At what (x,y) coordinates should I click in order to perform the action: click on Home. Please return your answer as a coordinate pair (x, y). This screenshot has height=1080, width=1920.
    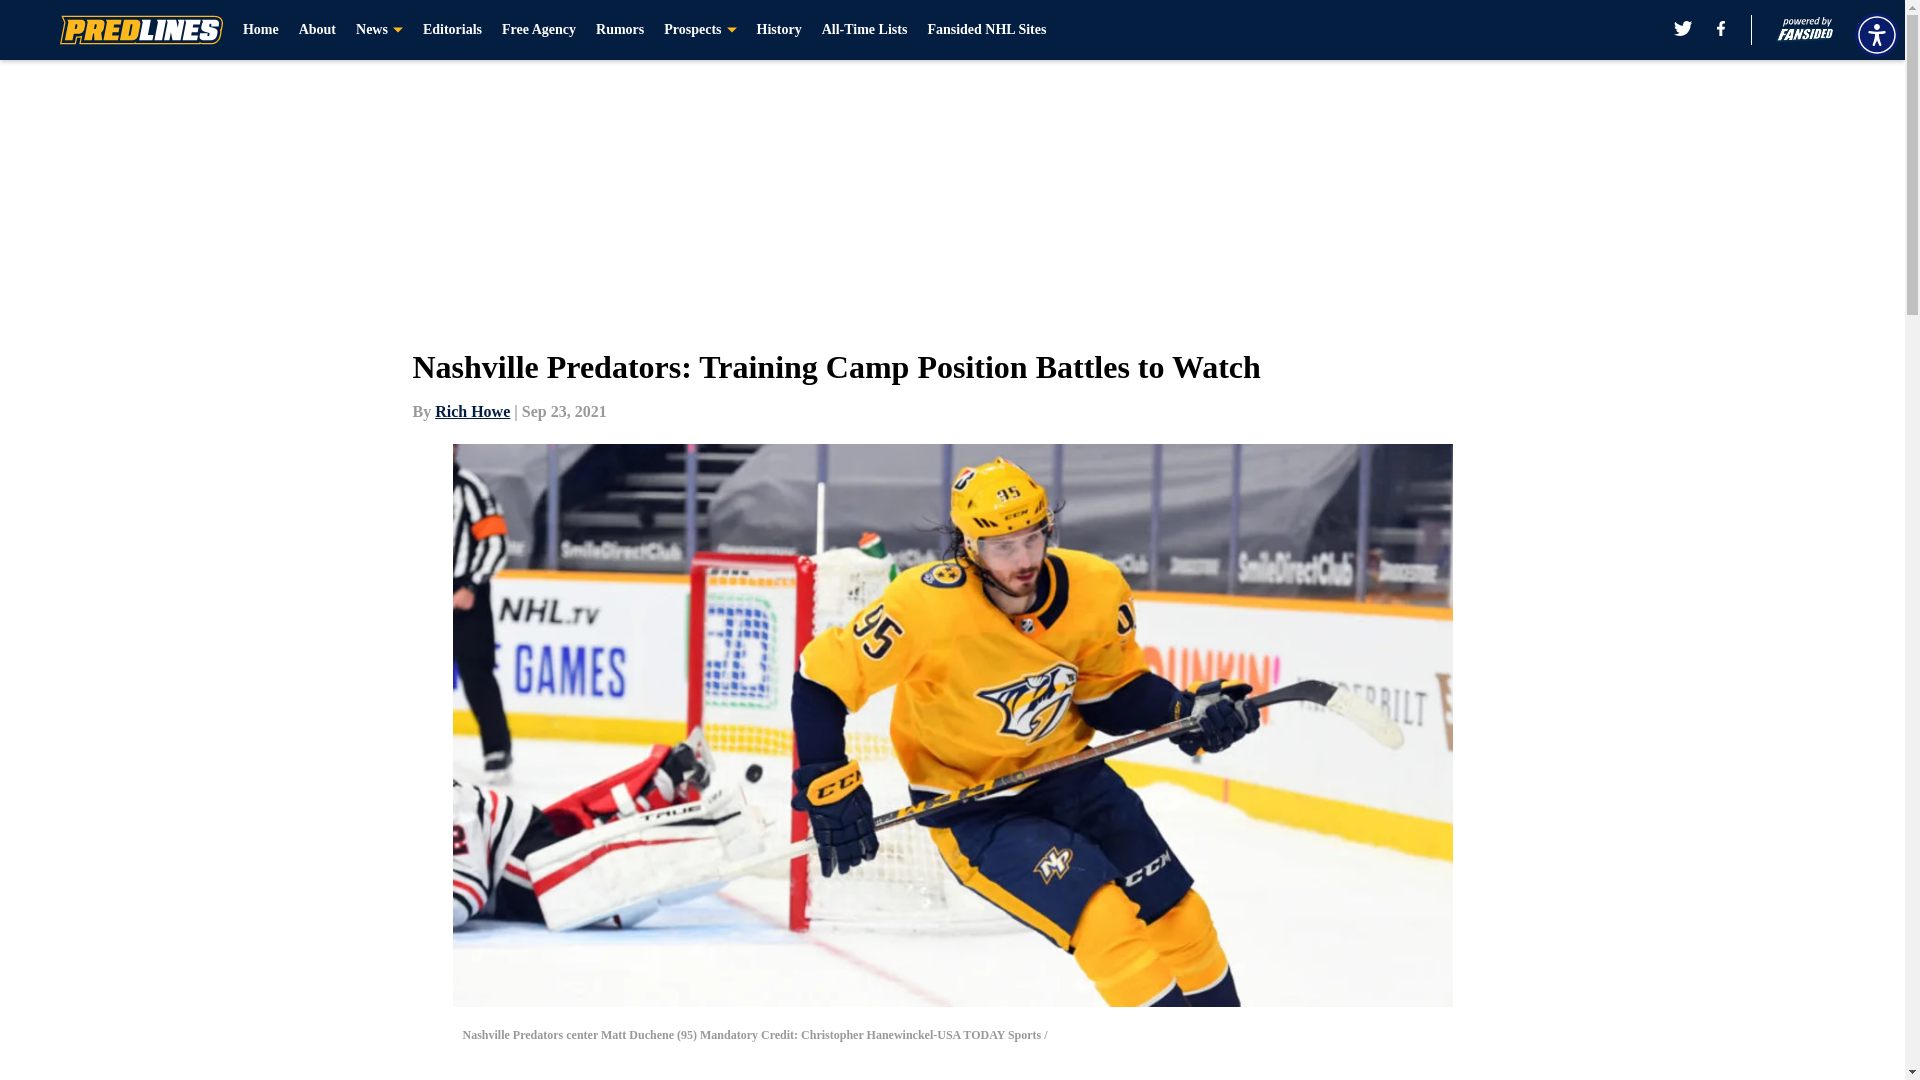
    Looking at the image, I should click on (260, 30).